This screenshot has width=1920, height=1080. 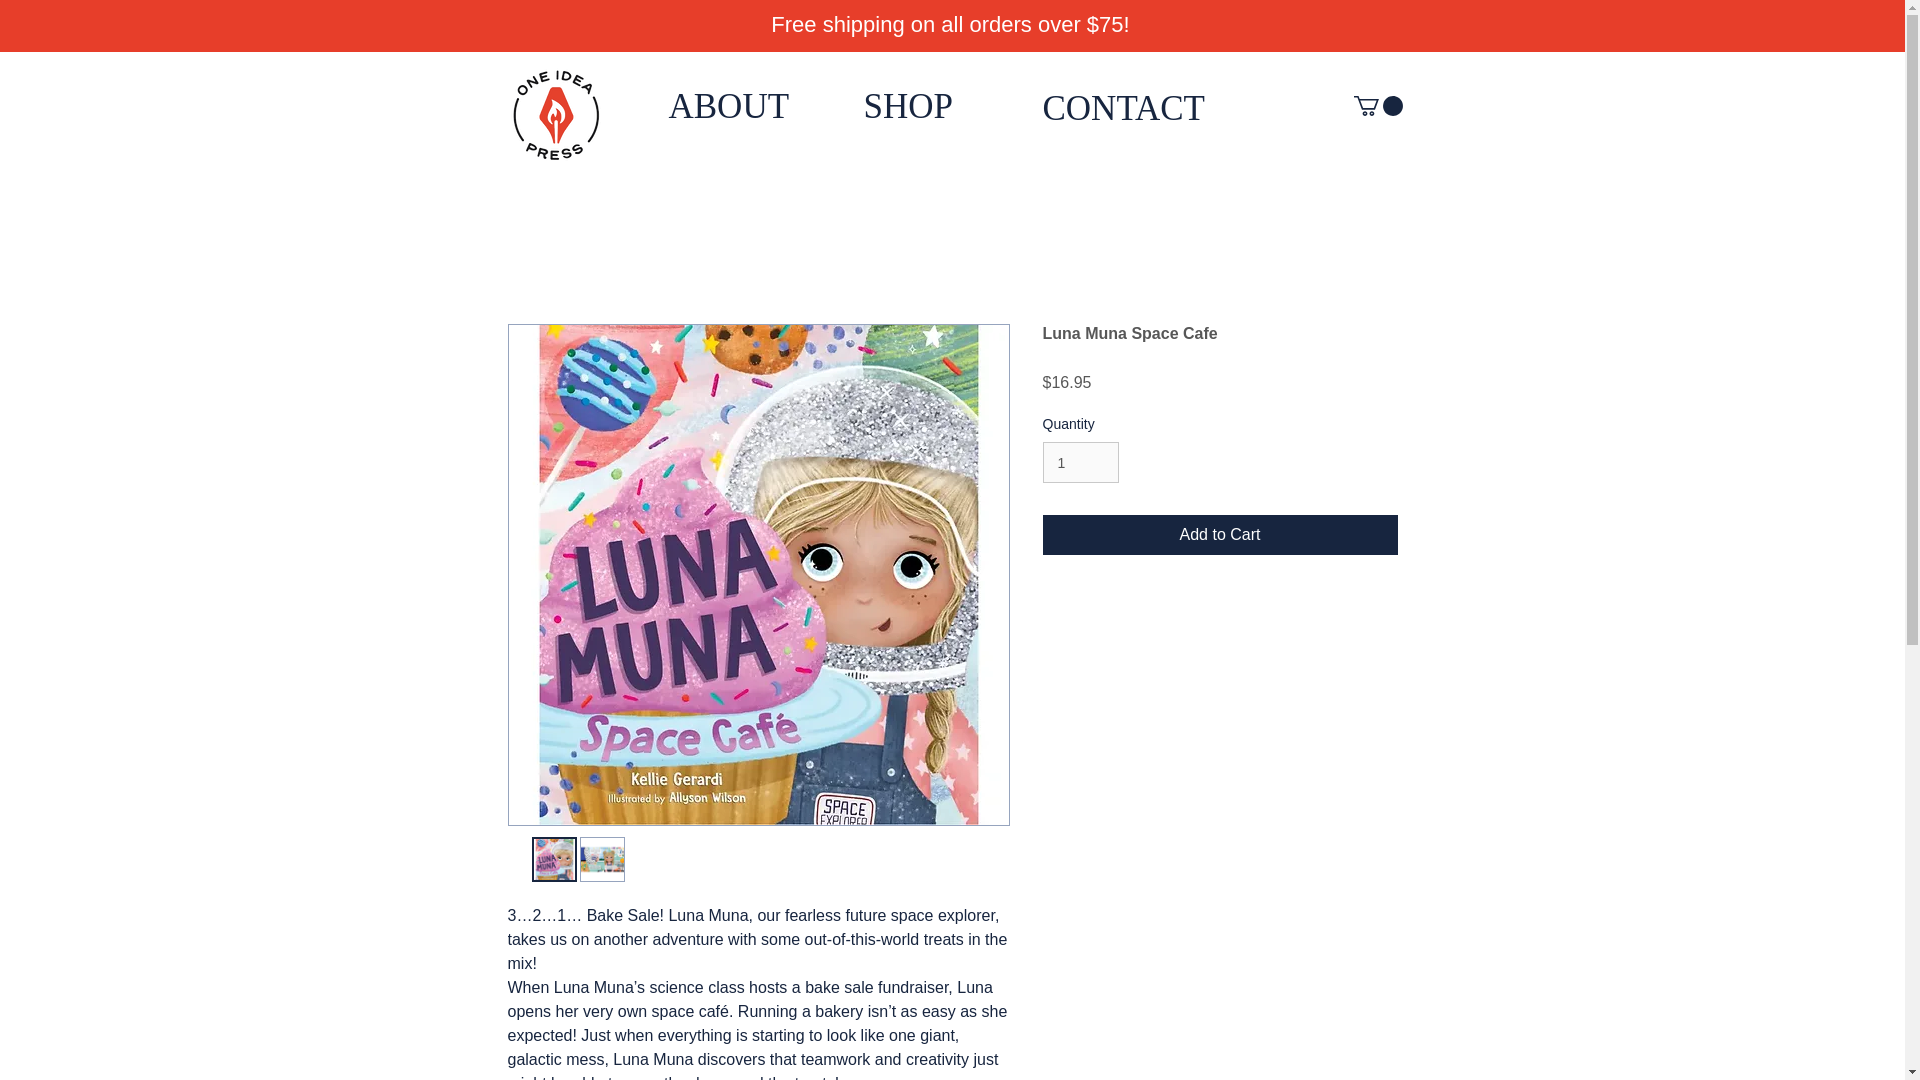 I want to click on 1, so click(x=1080, y=462).